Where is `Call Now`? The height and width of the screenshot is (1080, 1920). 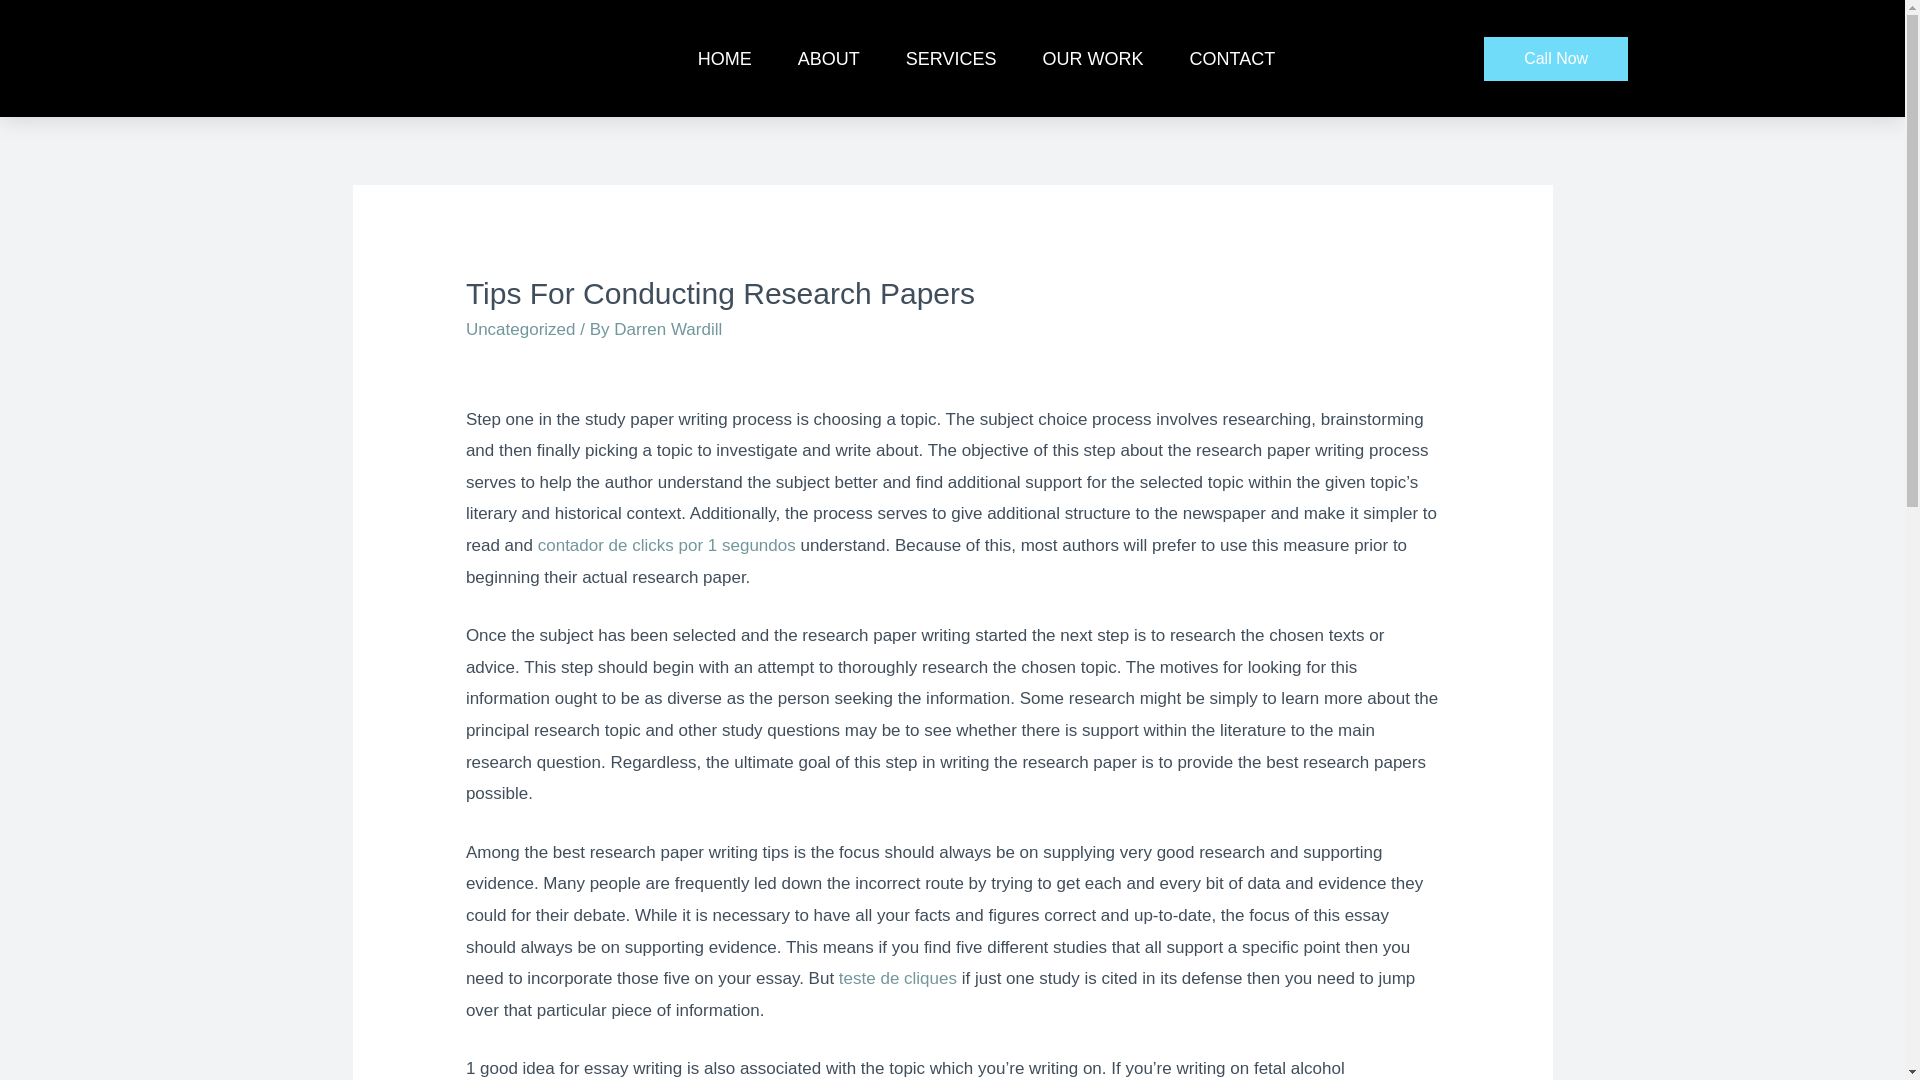
Call Now is located at coordinates (1556, 58).